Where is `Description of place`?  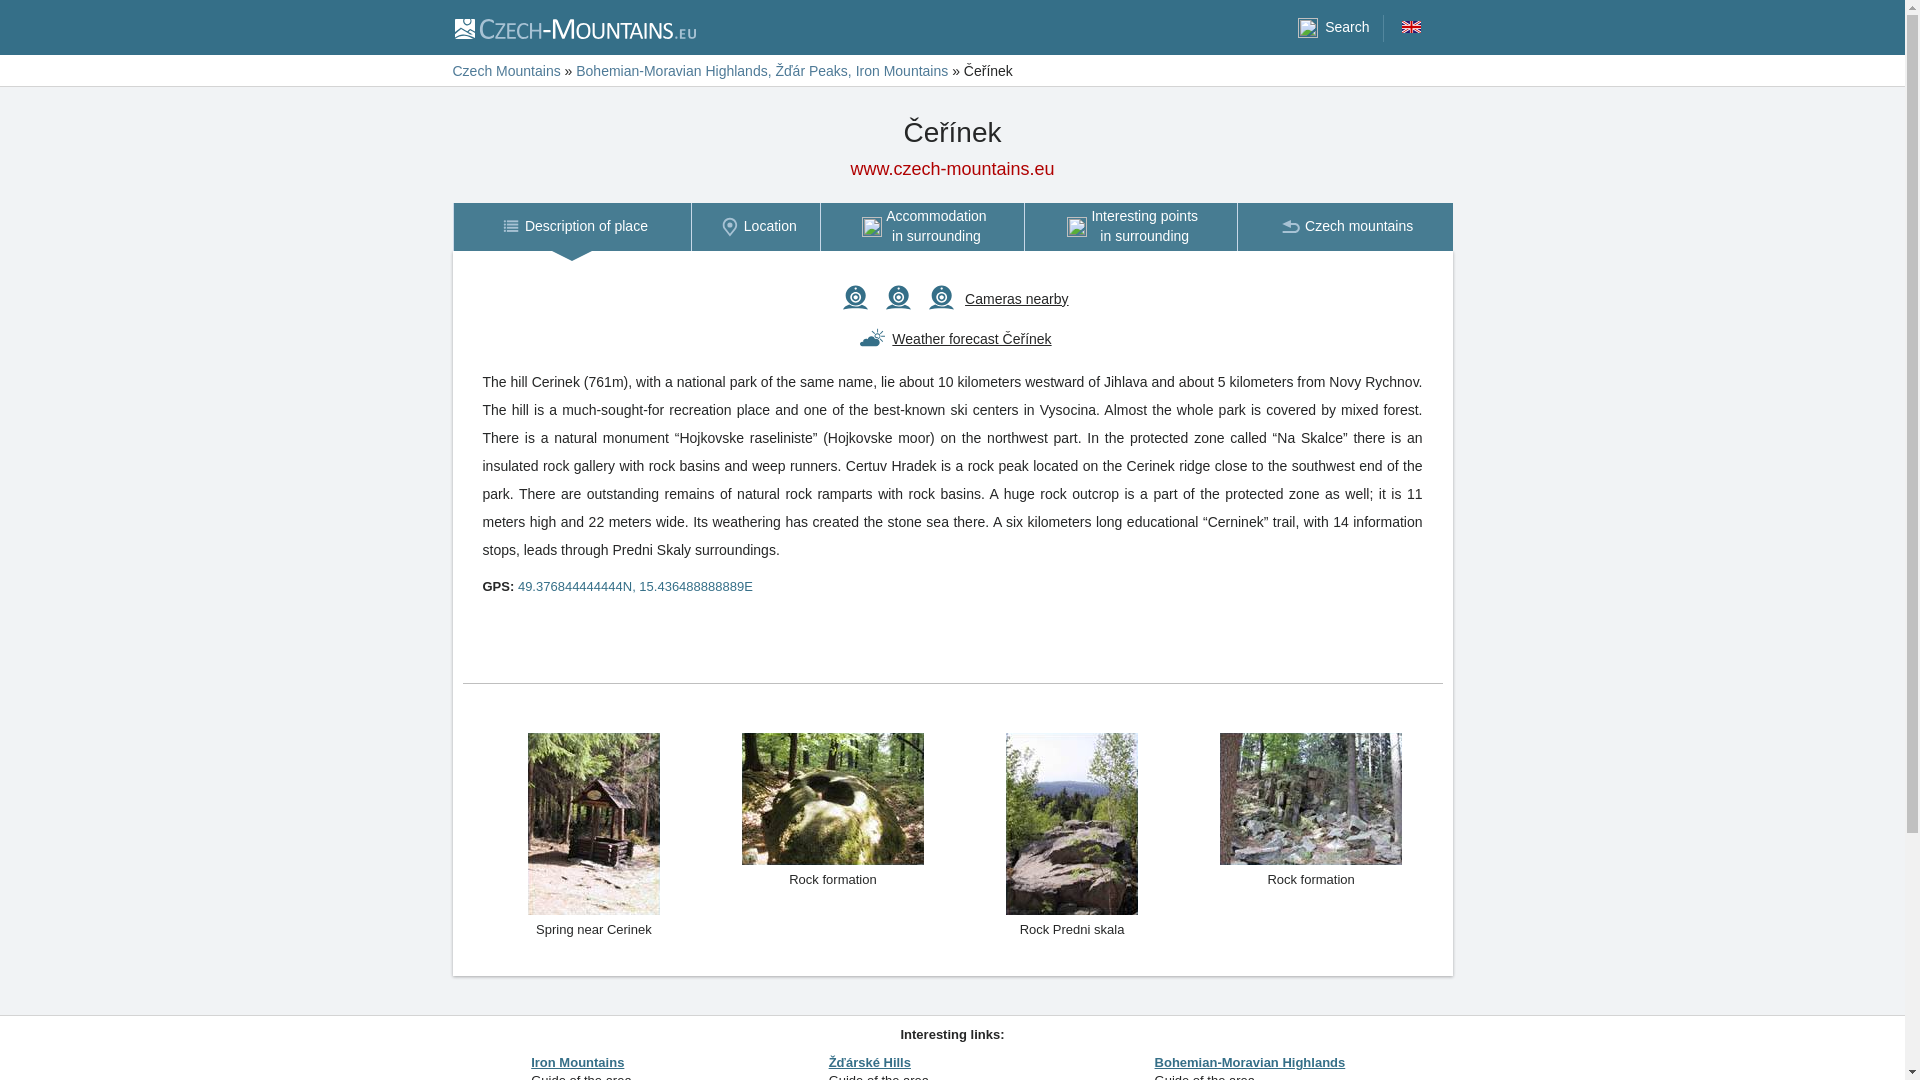
Description of place is located at coordinates (755, 226).